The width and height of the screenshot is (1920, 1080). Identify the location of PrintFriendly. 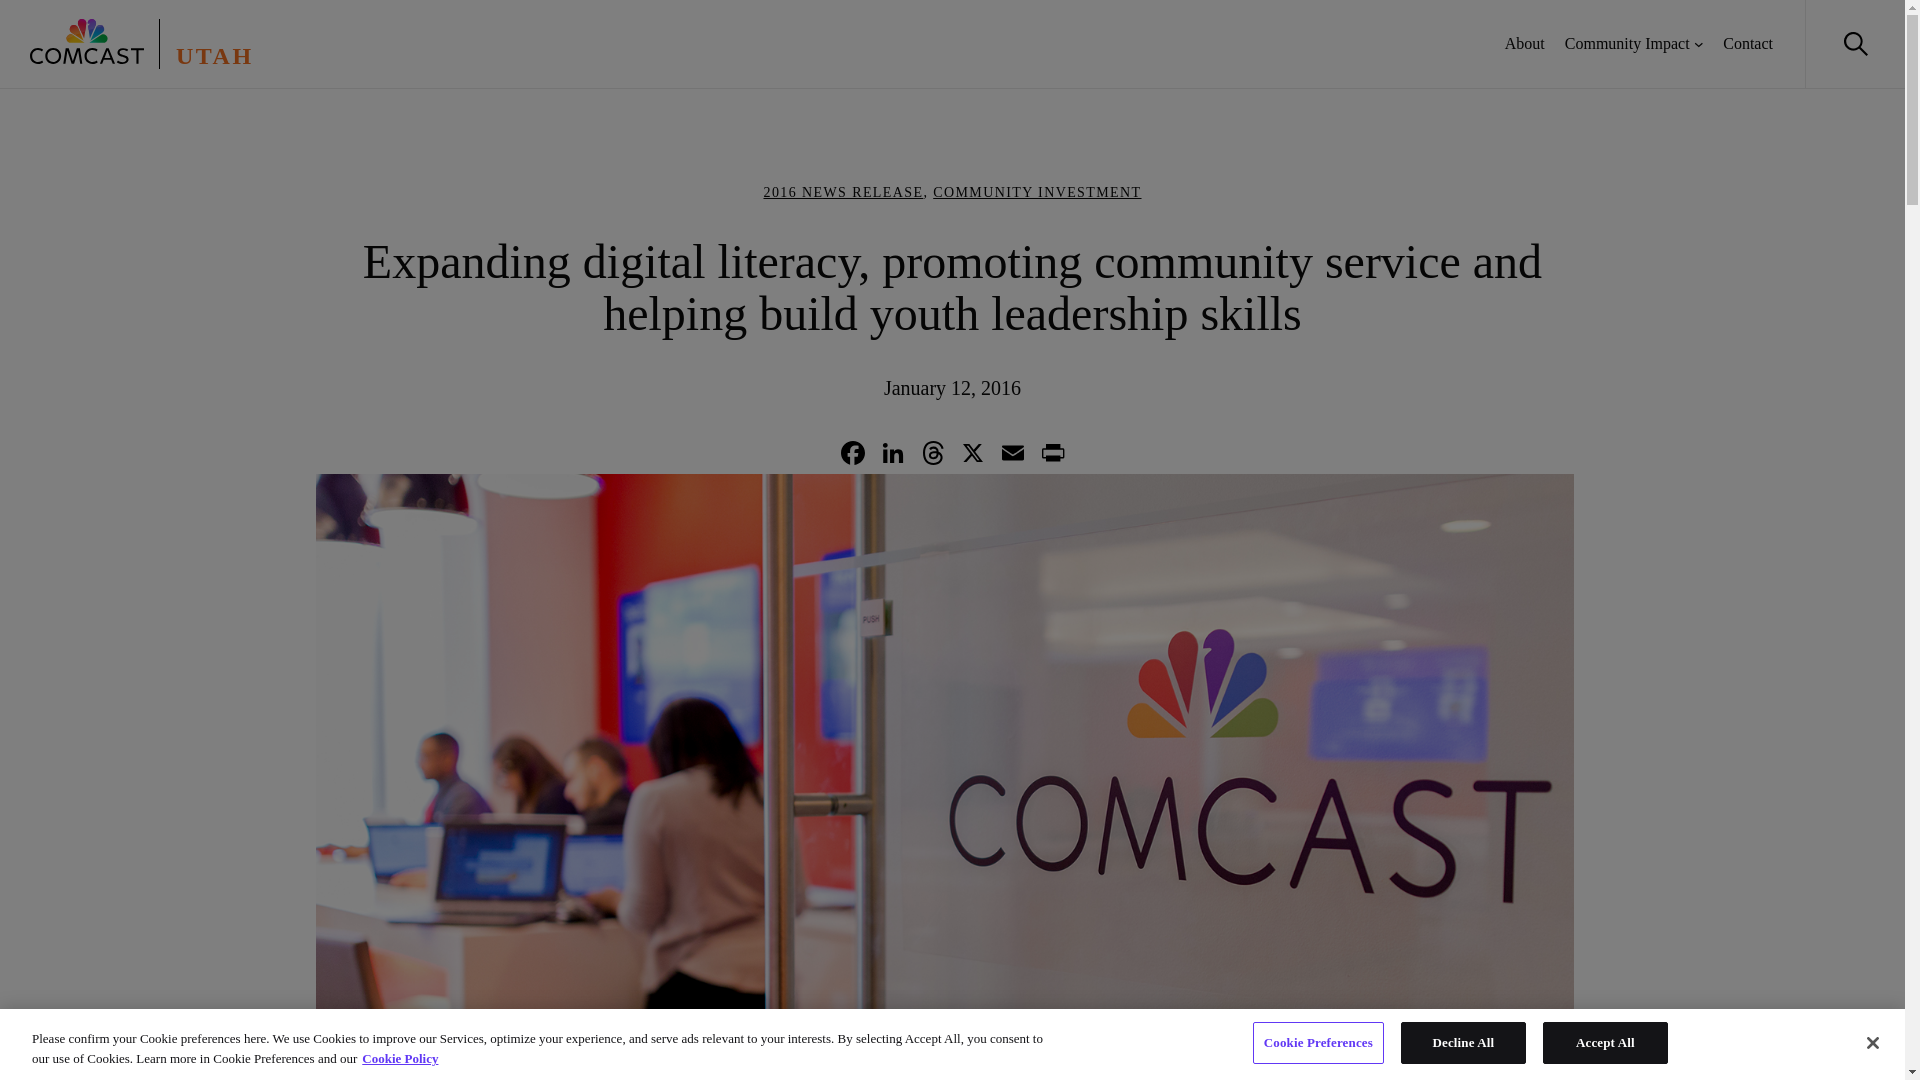
(1052, 456).